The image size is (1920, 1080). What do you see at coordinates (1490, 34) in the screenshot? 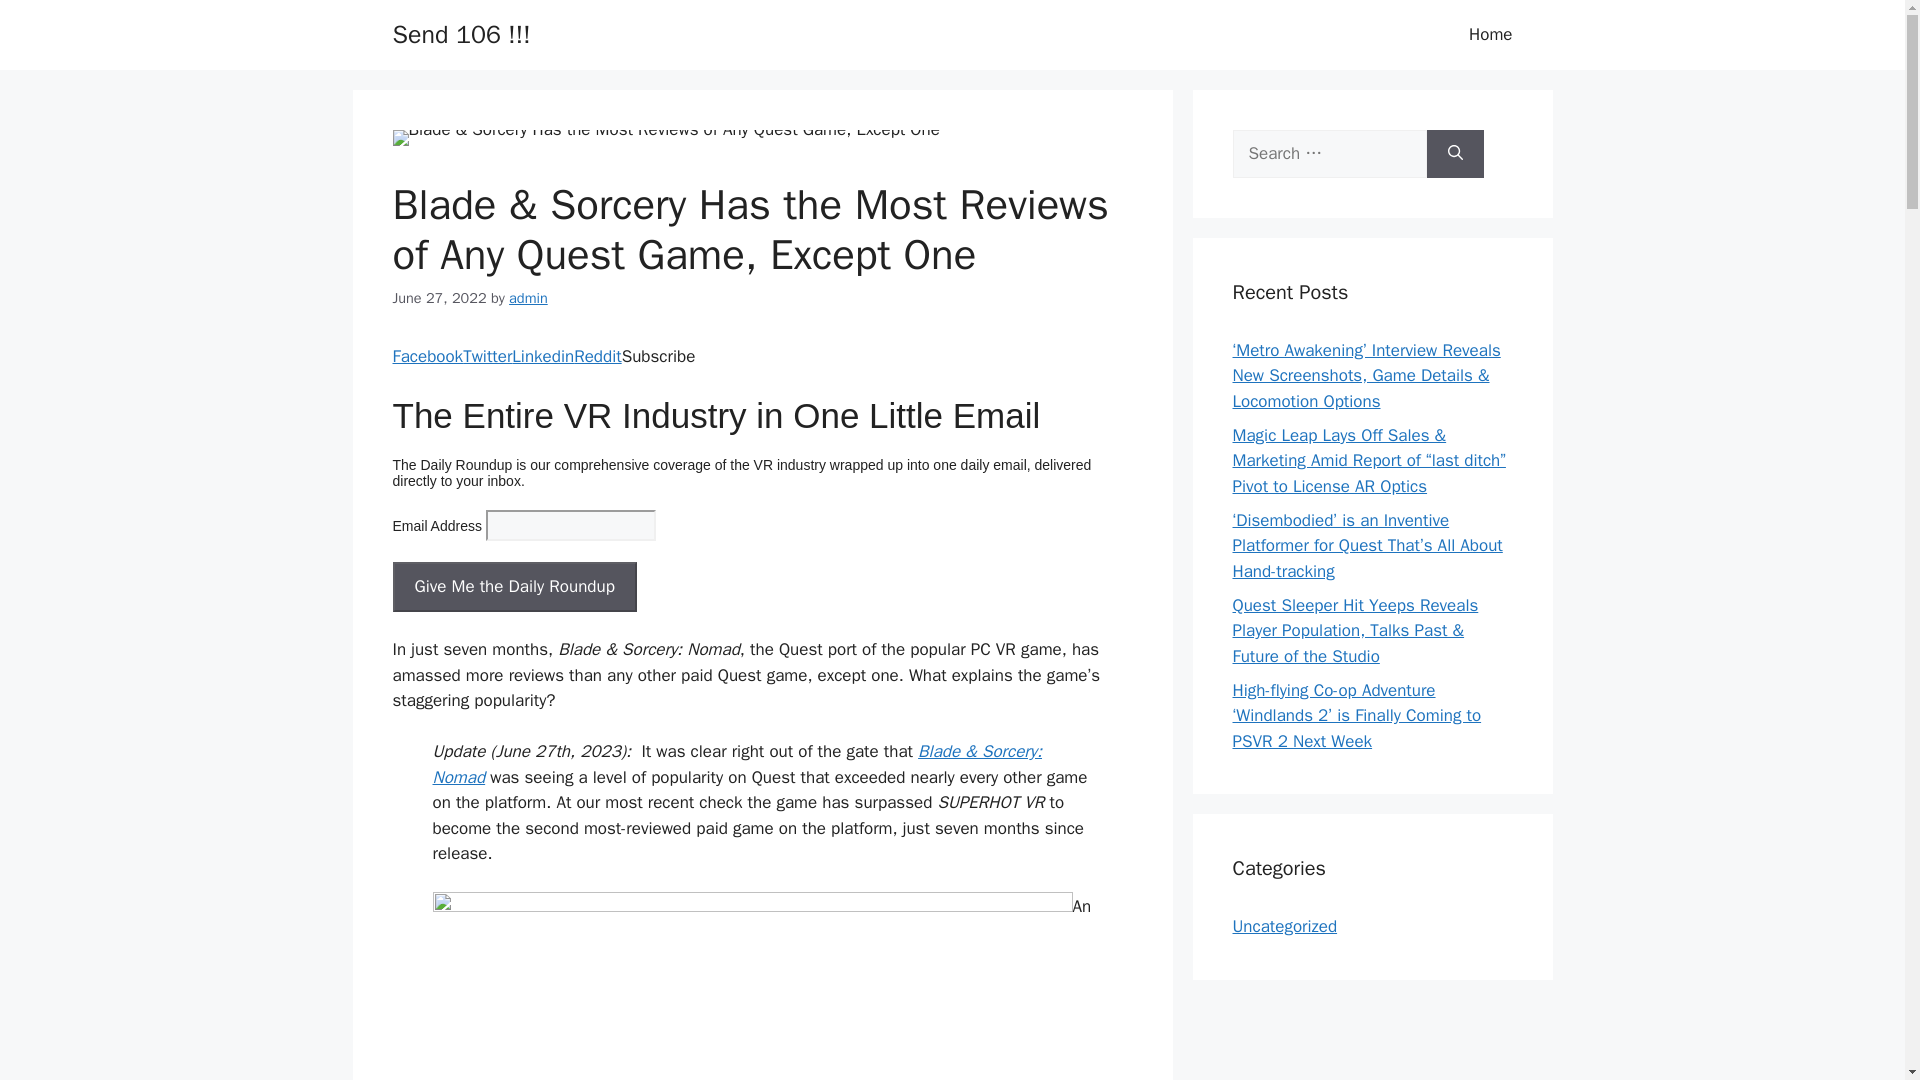
I see `Home` at bounding box center [1490, 34].